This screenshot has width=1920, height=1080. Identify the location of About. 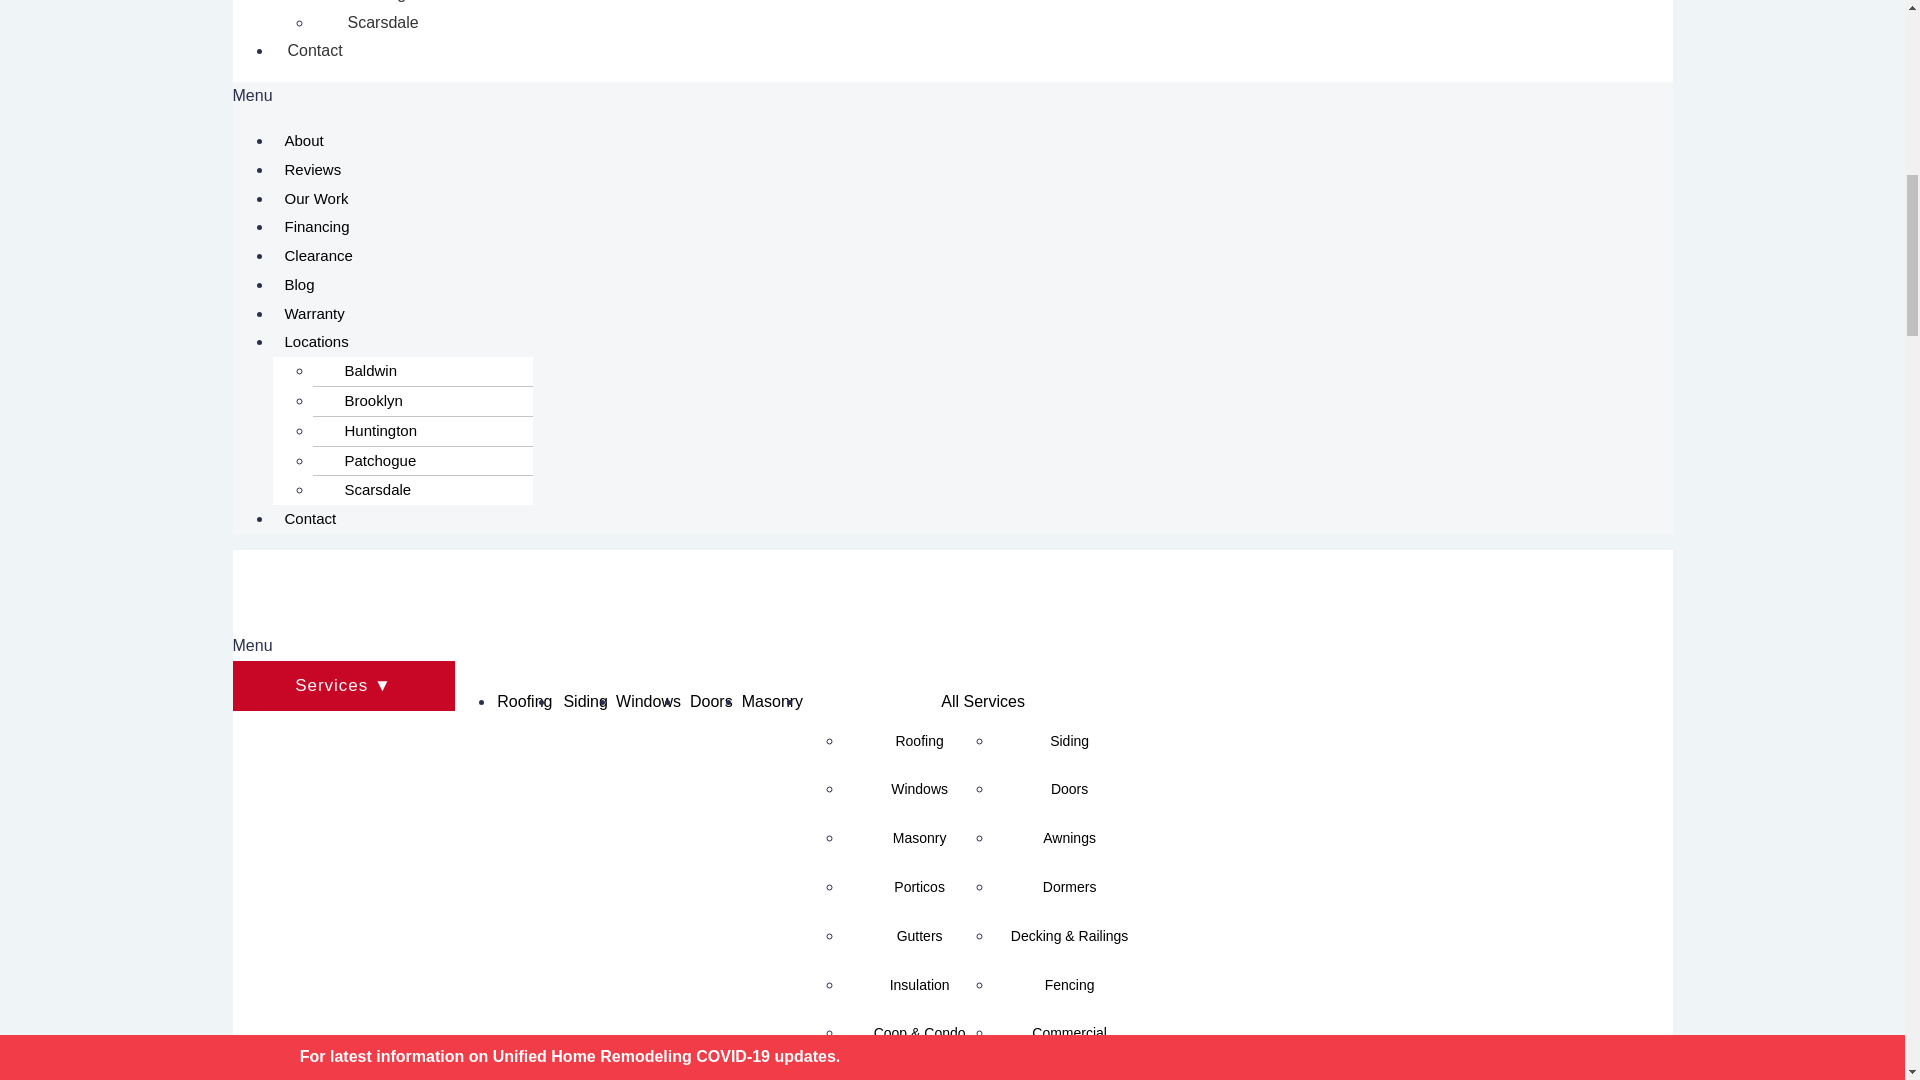
(303, 140).